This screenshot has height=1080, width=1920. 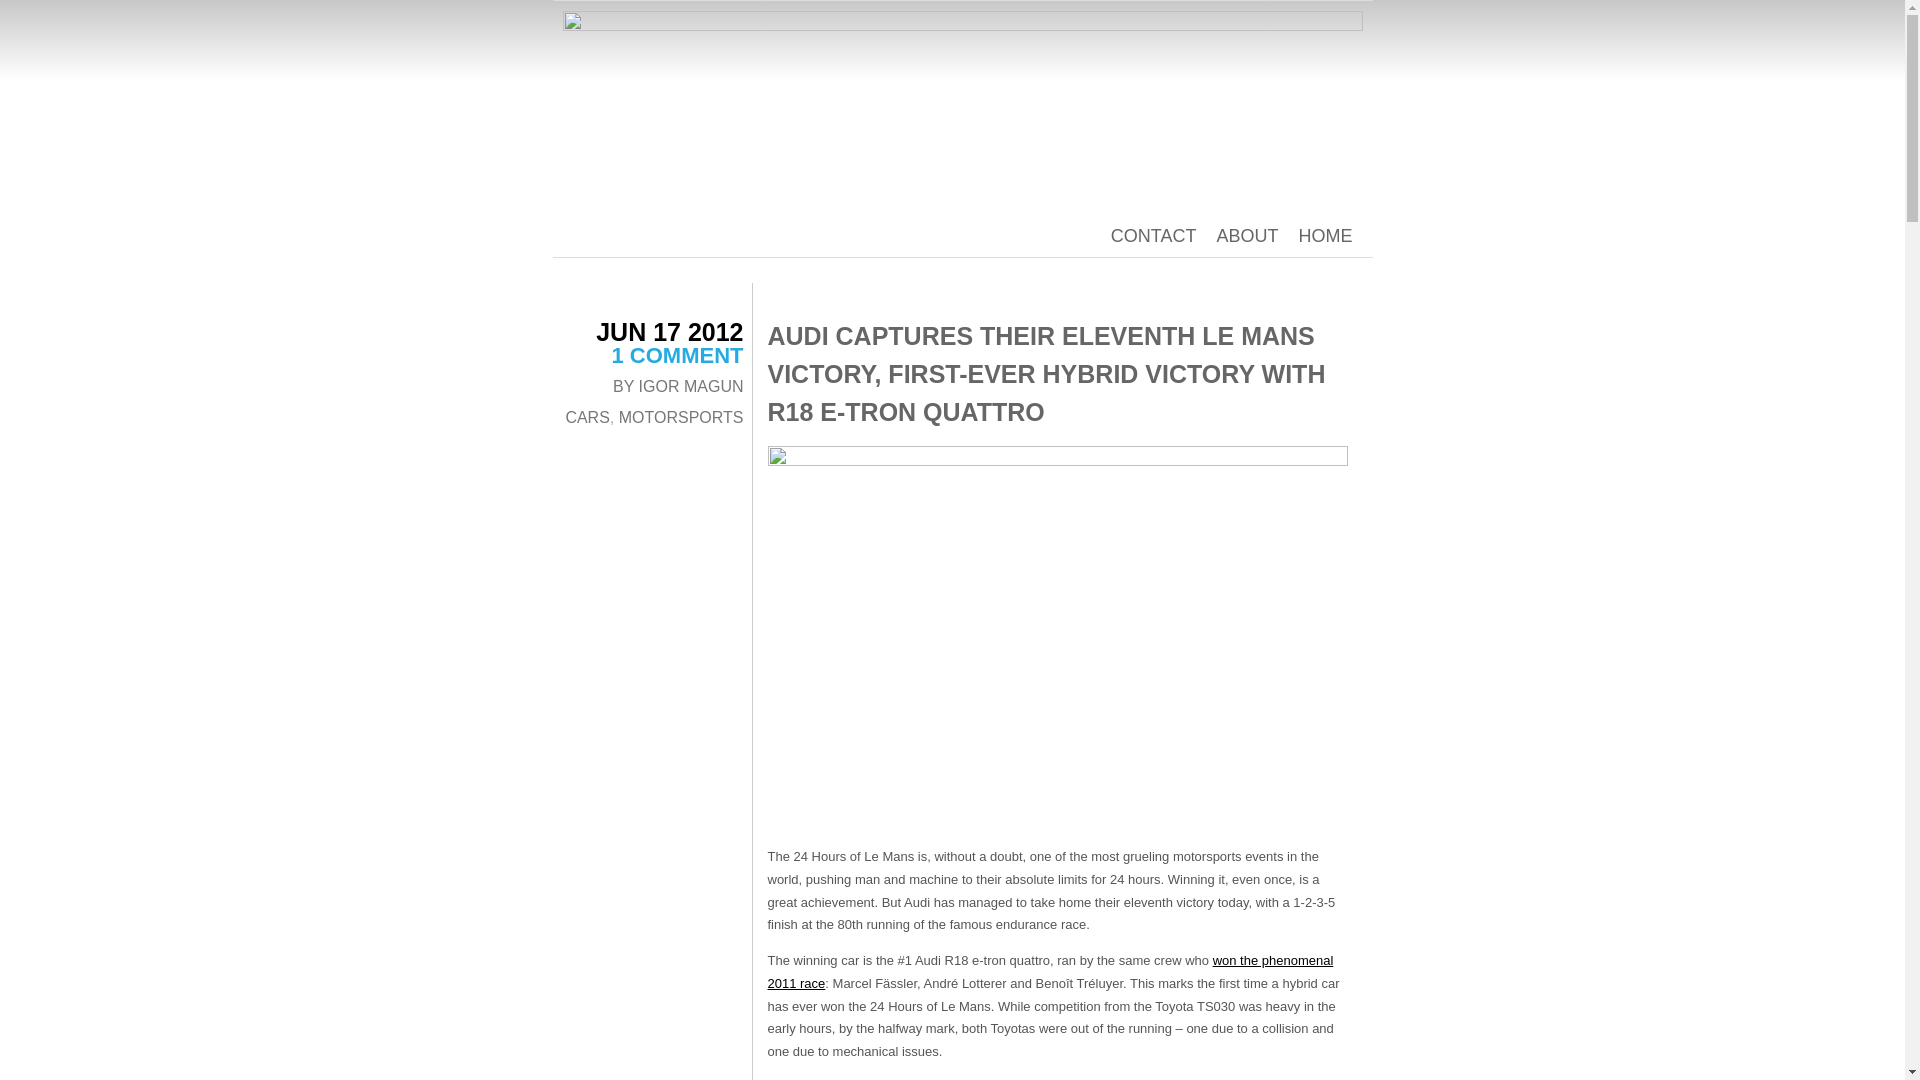 What do you see at coordinates (586, 417) in the screenshot?
I see `CARS` at bounding box center [586, 417].